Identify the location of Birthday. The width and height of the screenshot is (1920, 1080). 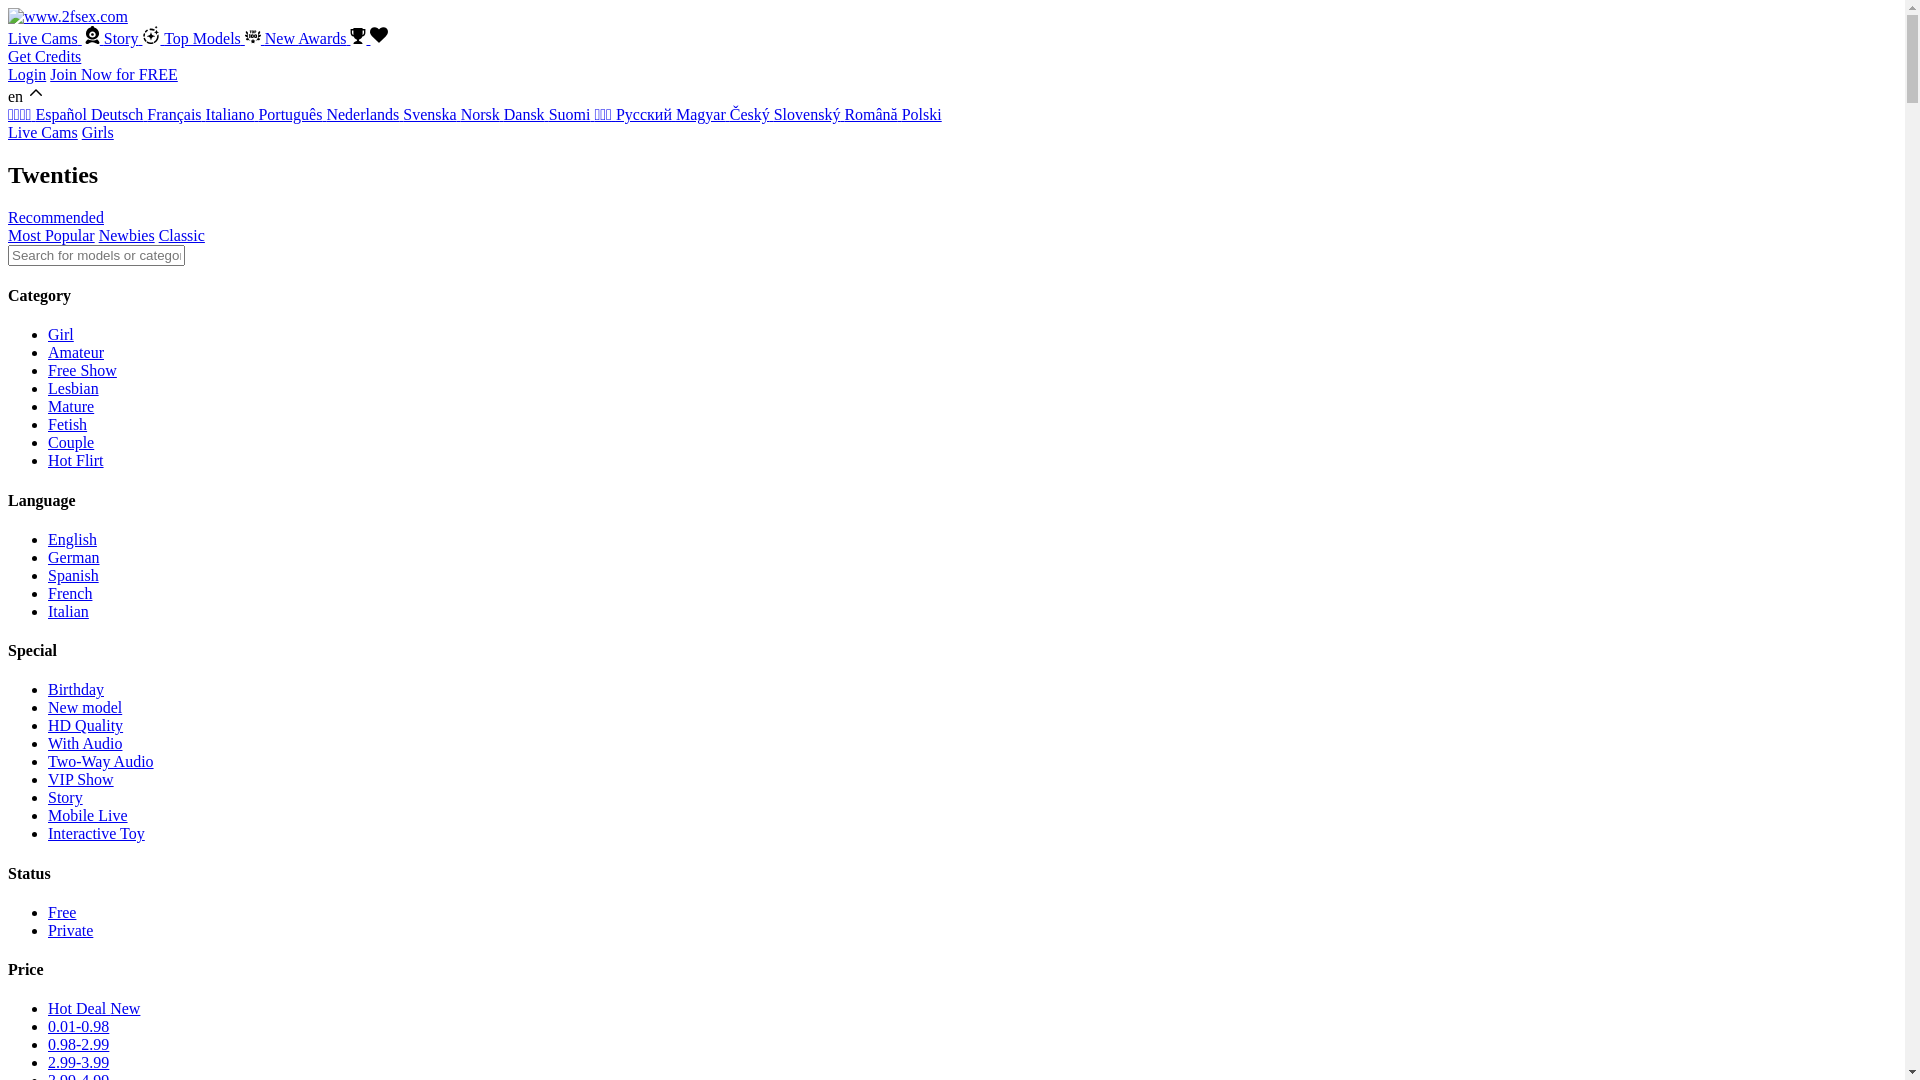
(76, 690).